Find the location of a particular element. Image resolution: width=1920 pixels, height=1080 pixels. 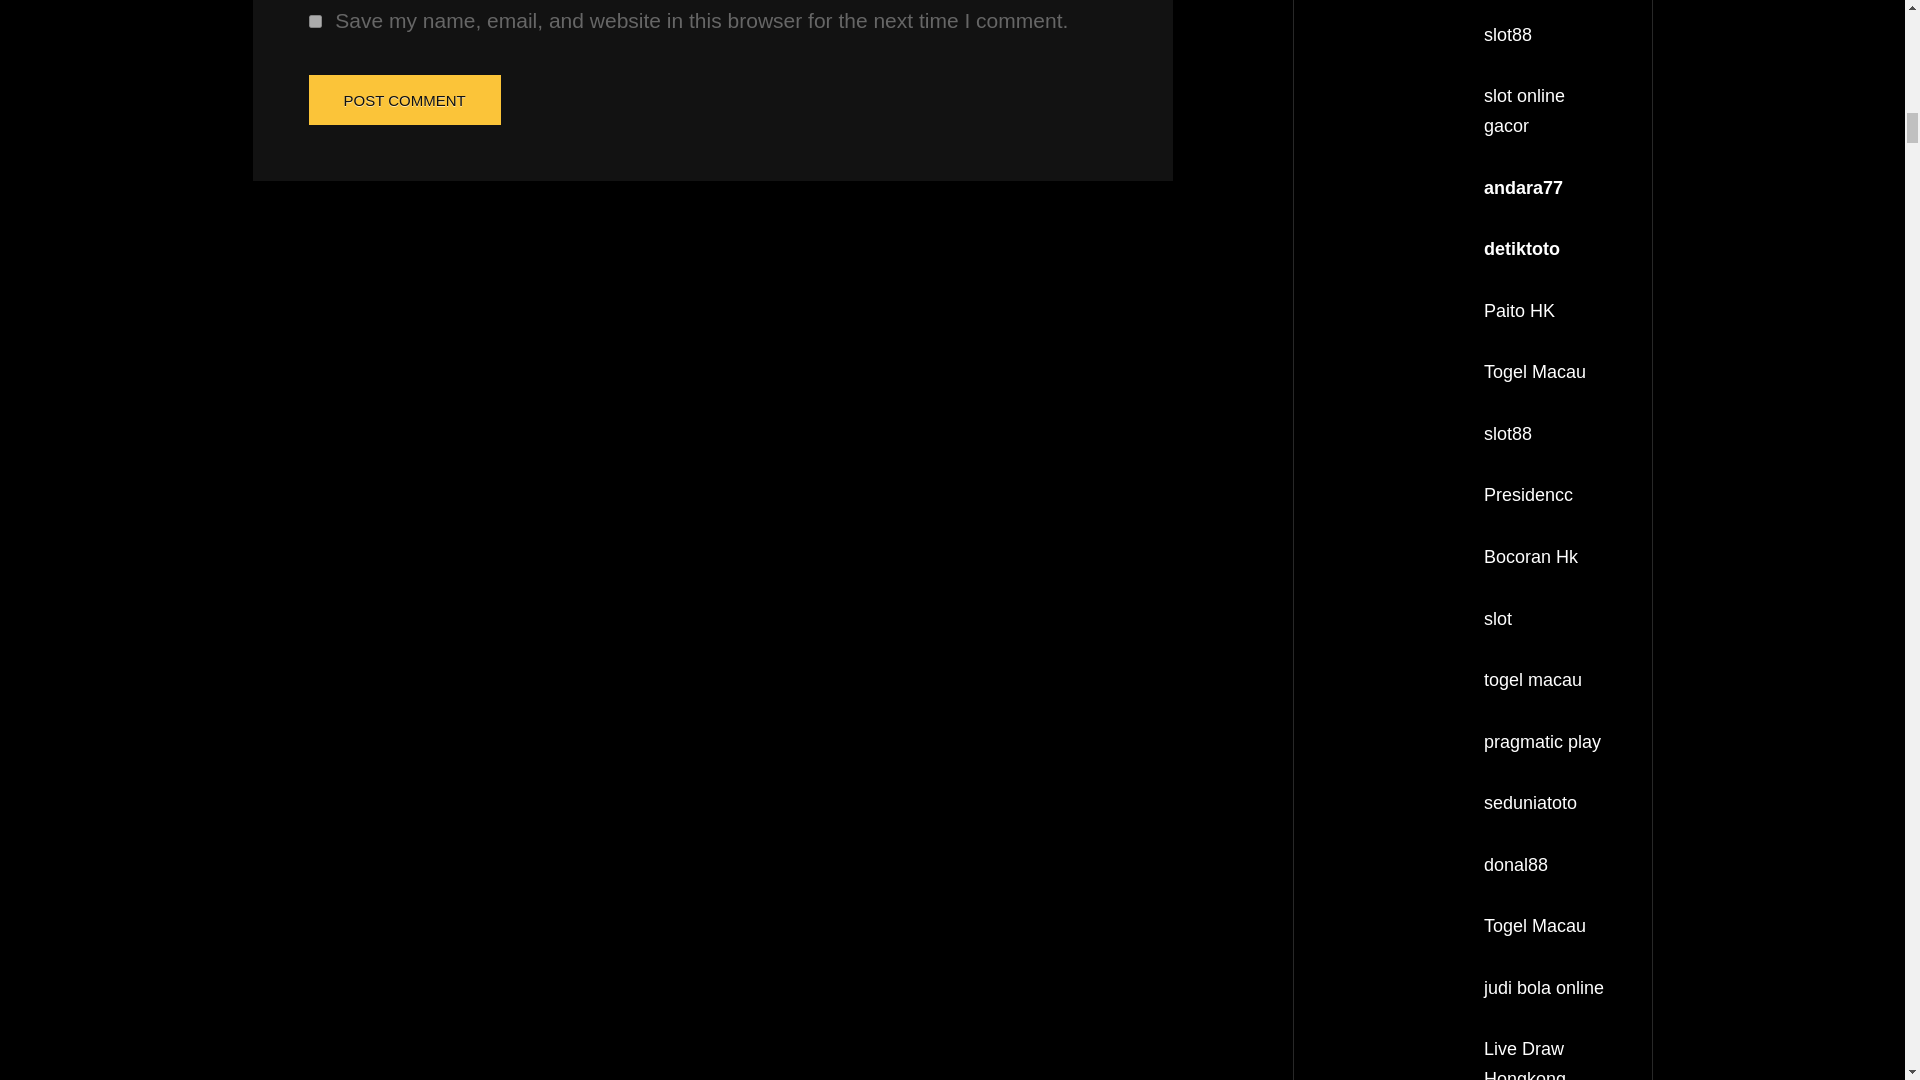

Post Comment is located at coordinates (403, 100).